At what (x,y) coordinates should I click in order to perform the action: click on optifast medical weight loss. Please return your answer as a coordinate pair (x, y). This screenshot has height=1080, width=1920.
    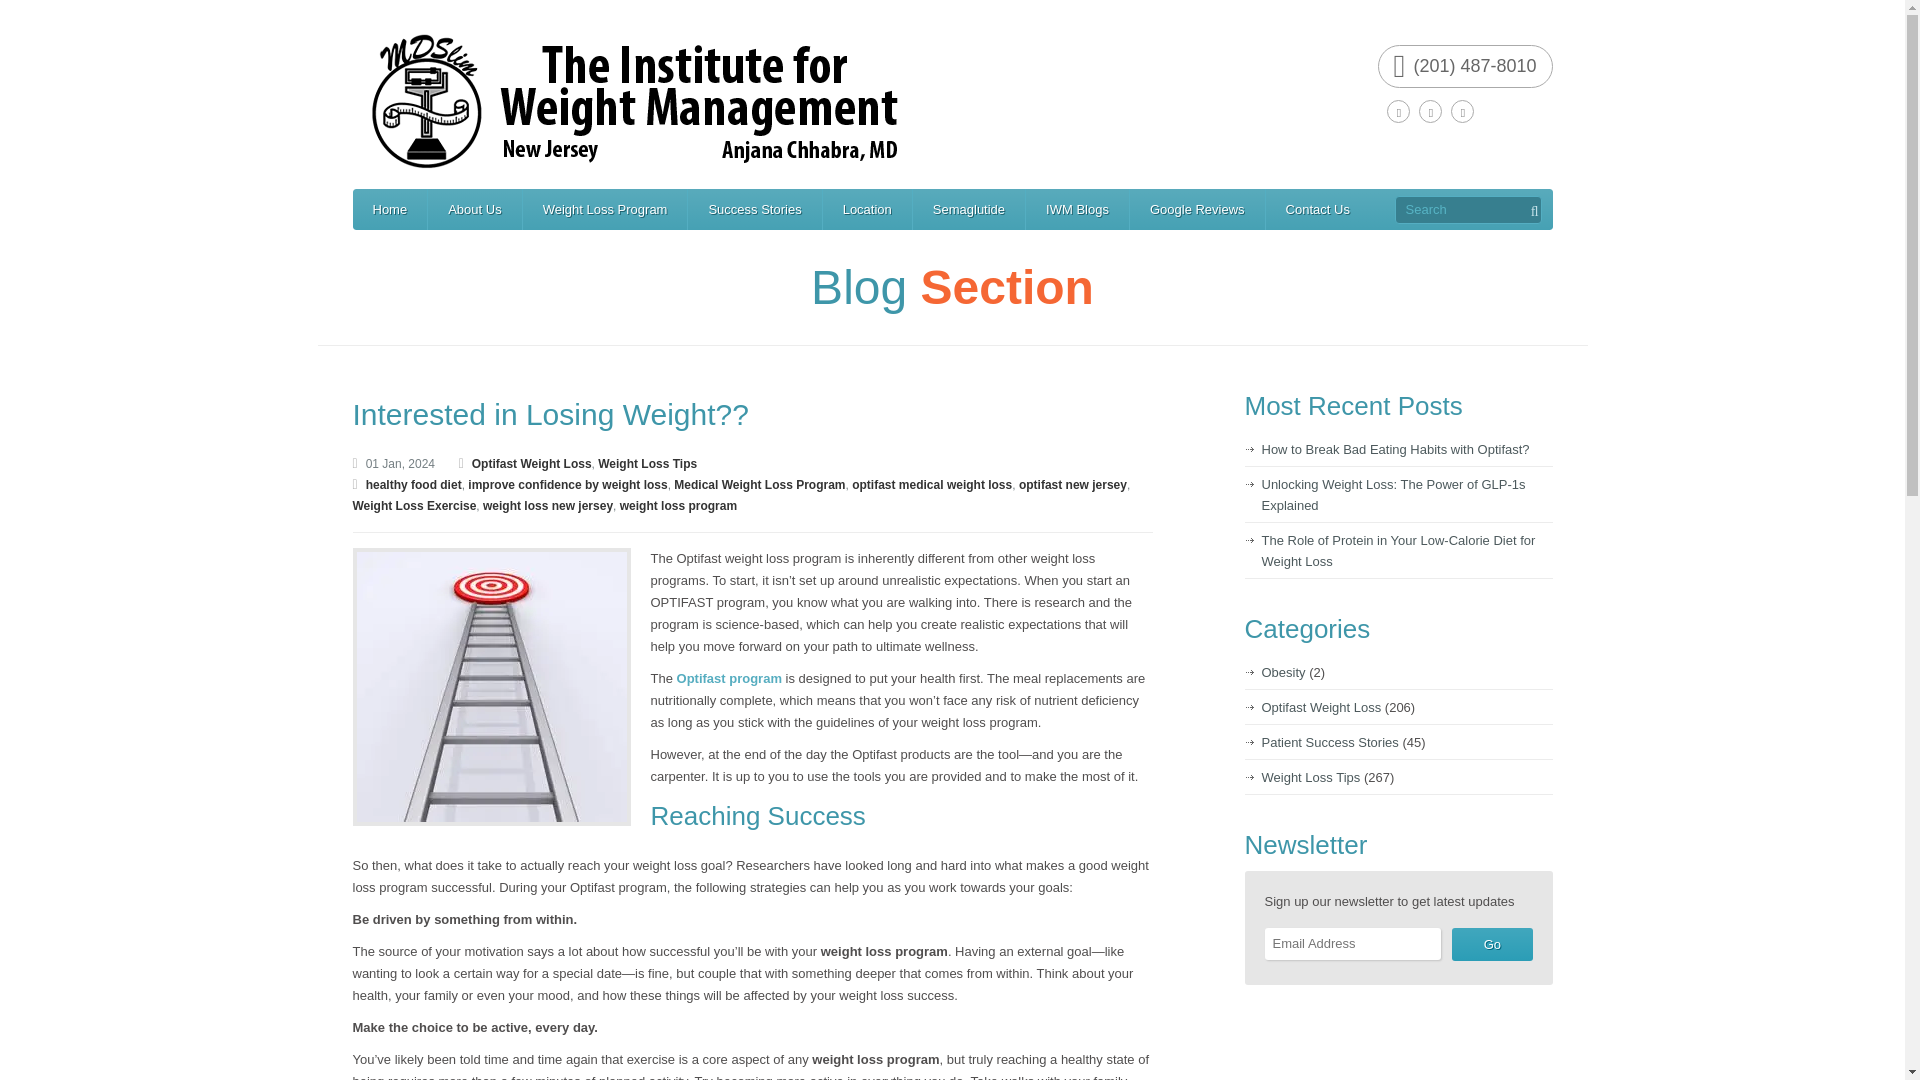
    Looking at the image, I should click on (932, 485).